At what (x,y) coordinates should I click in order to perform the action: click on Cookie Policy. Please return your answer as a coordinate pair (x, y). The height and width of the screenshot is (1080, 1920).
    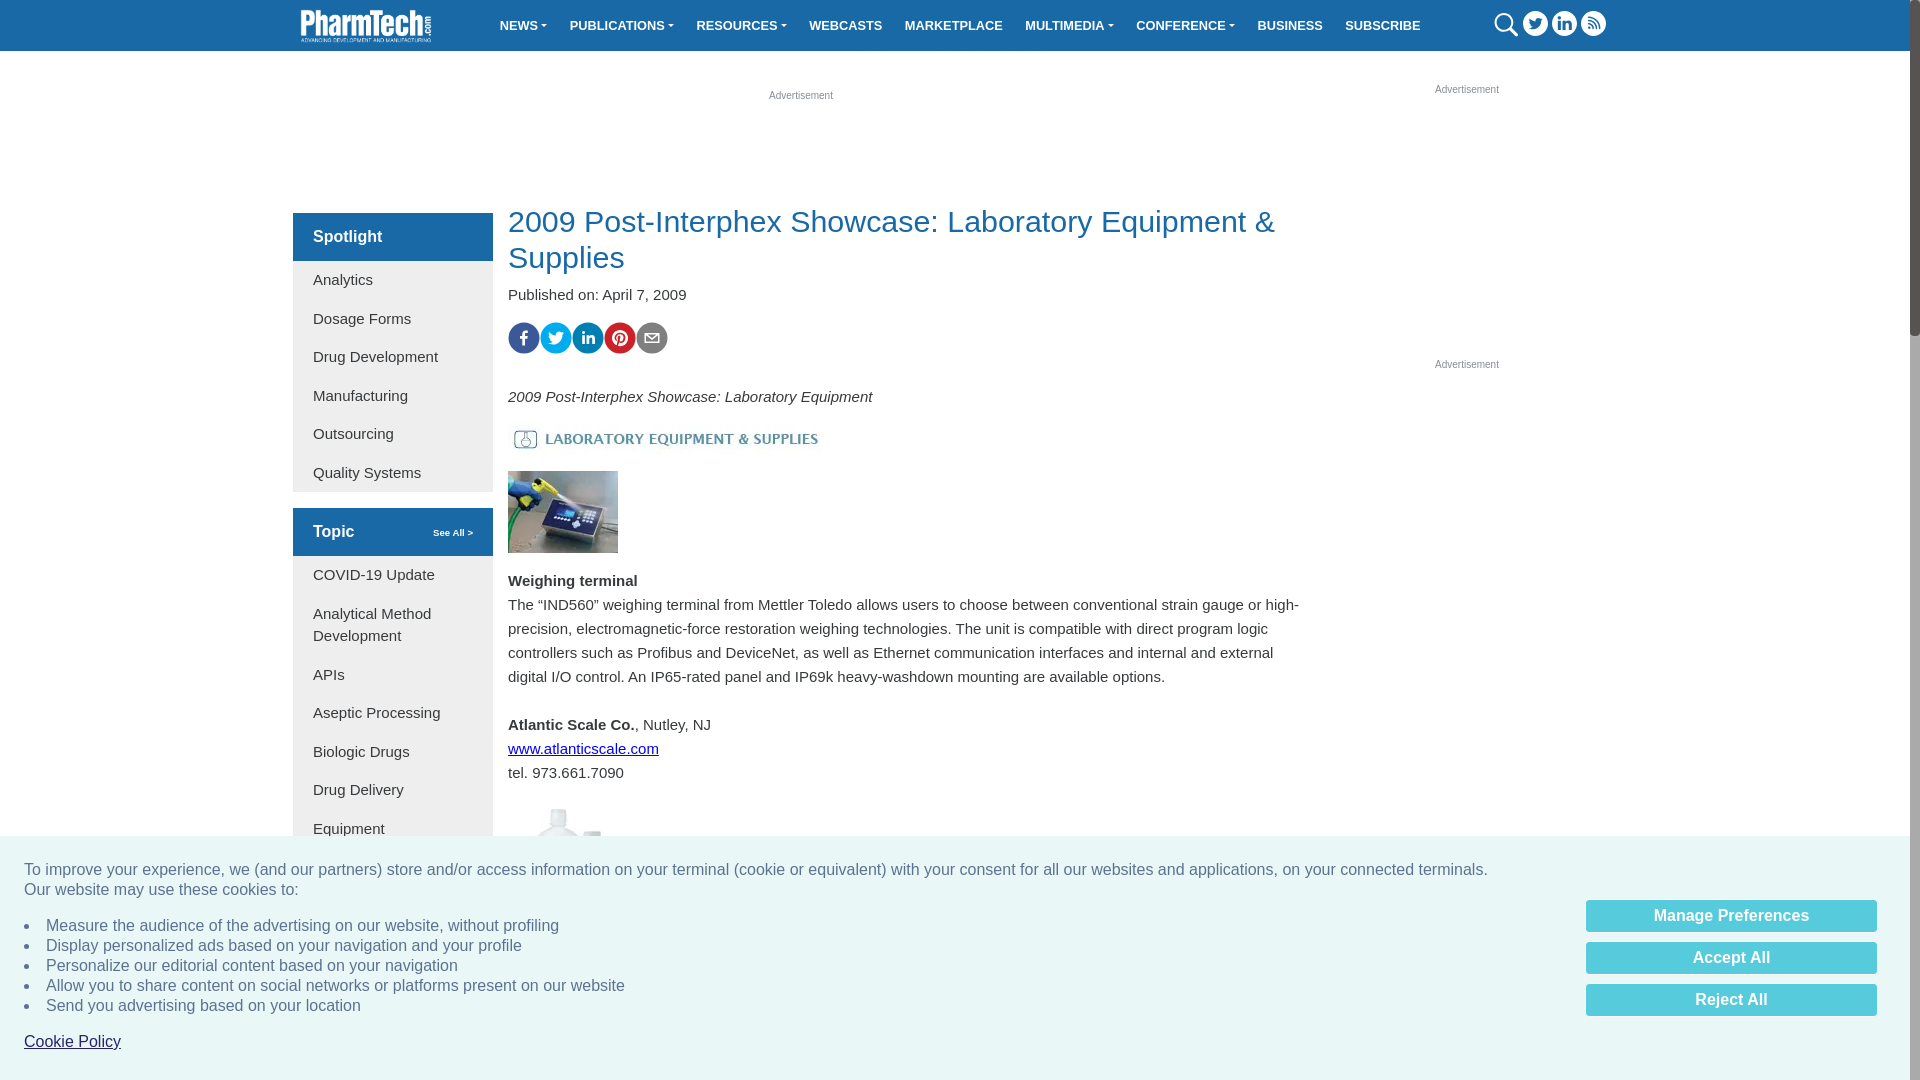
    Looking at the image, I should click on (72, 1042).